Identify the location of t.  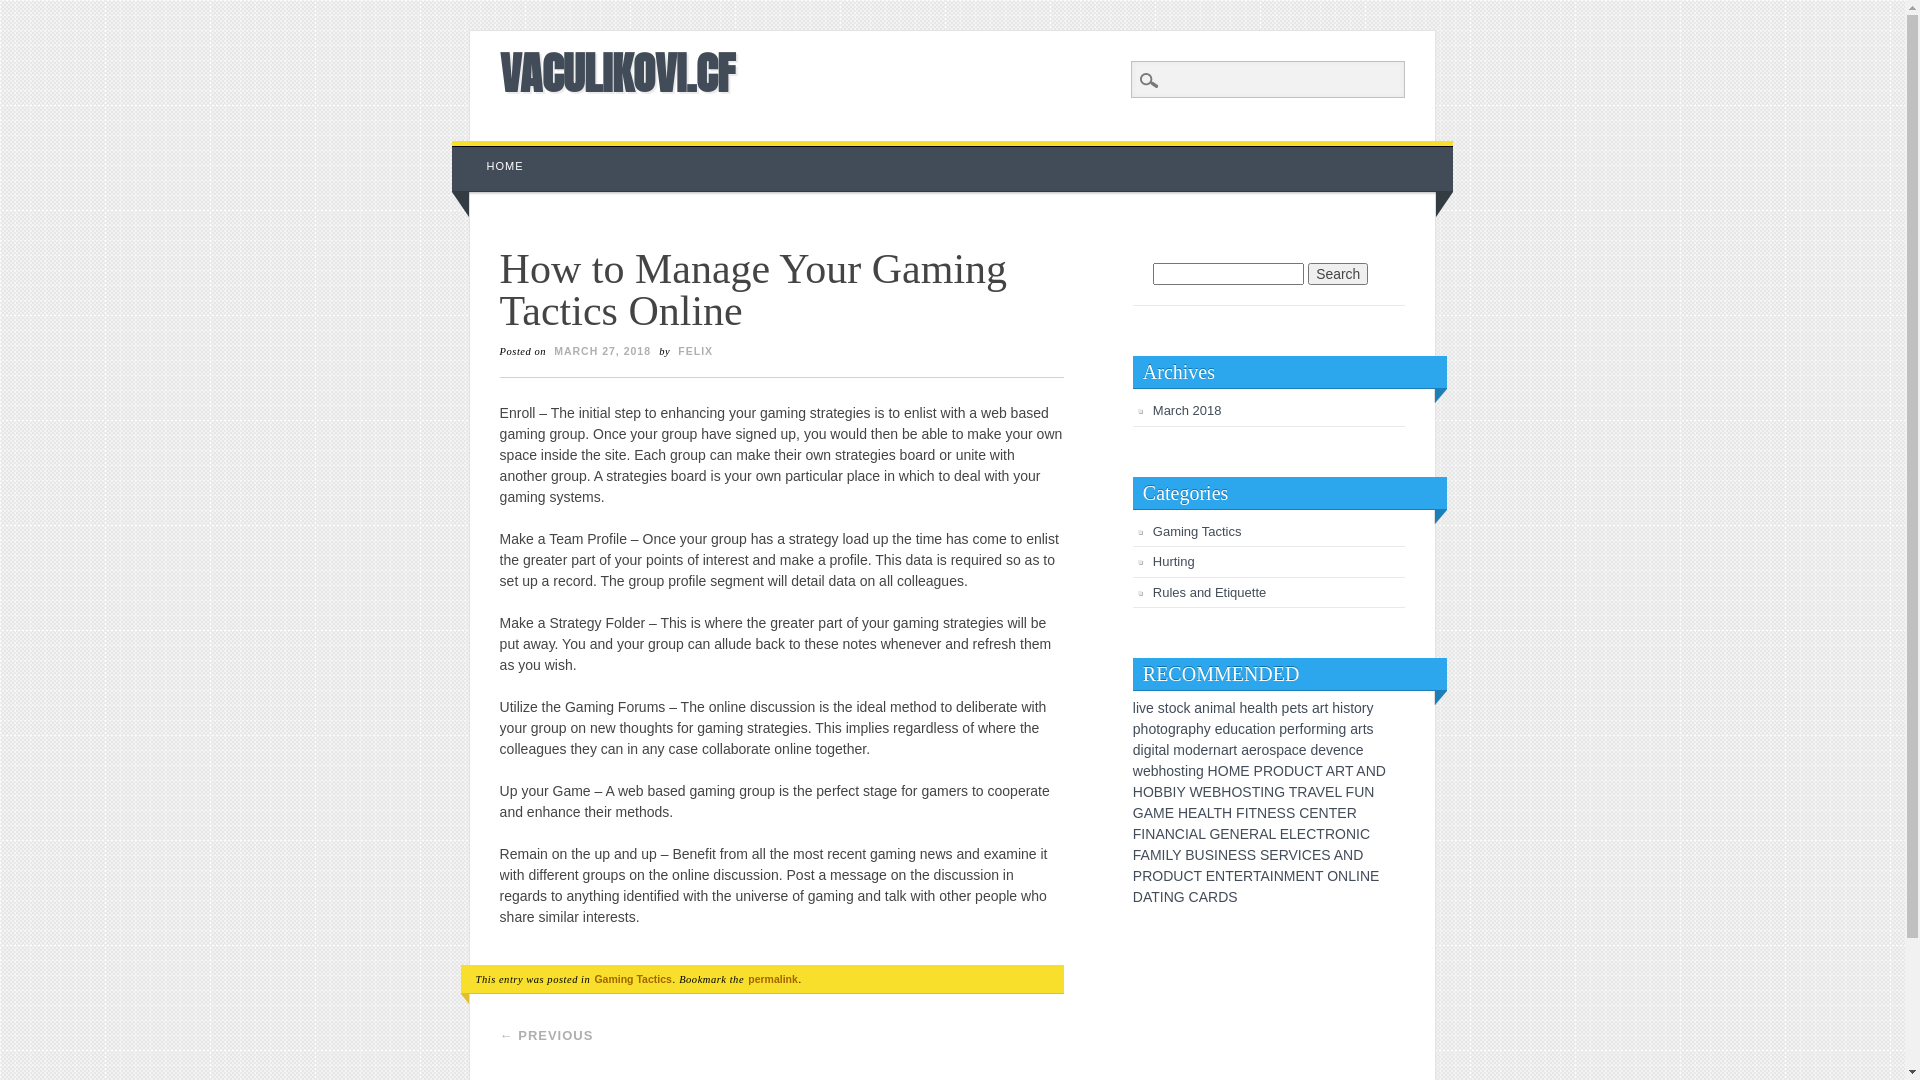
(1299, 708).